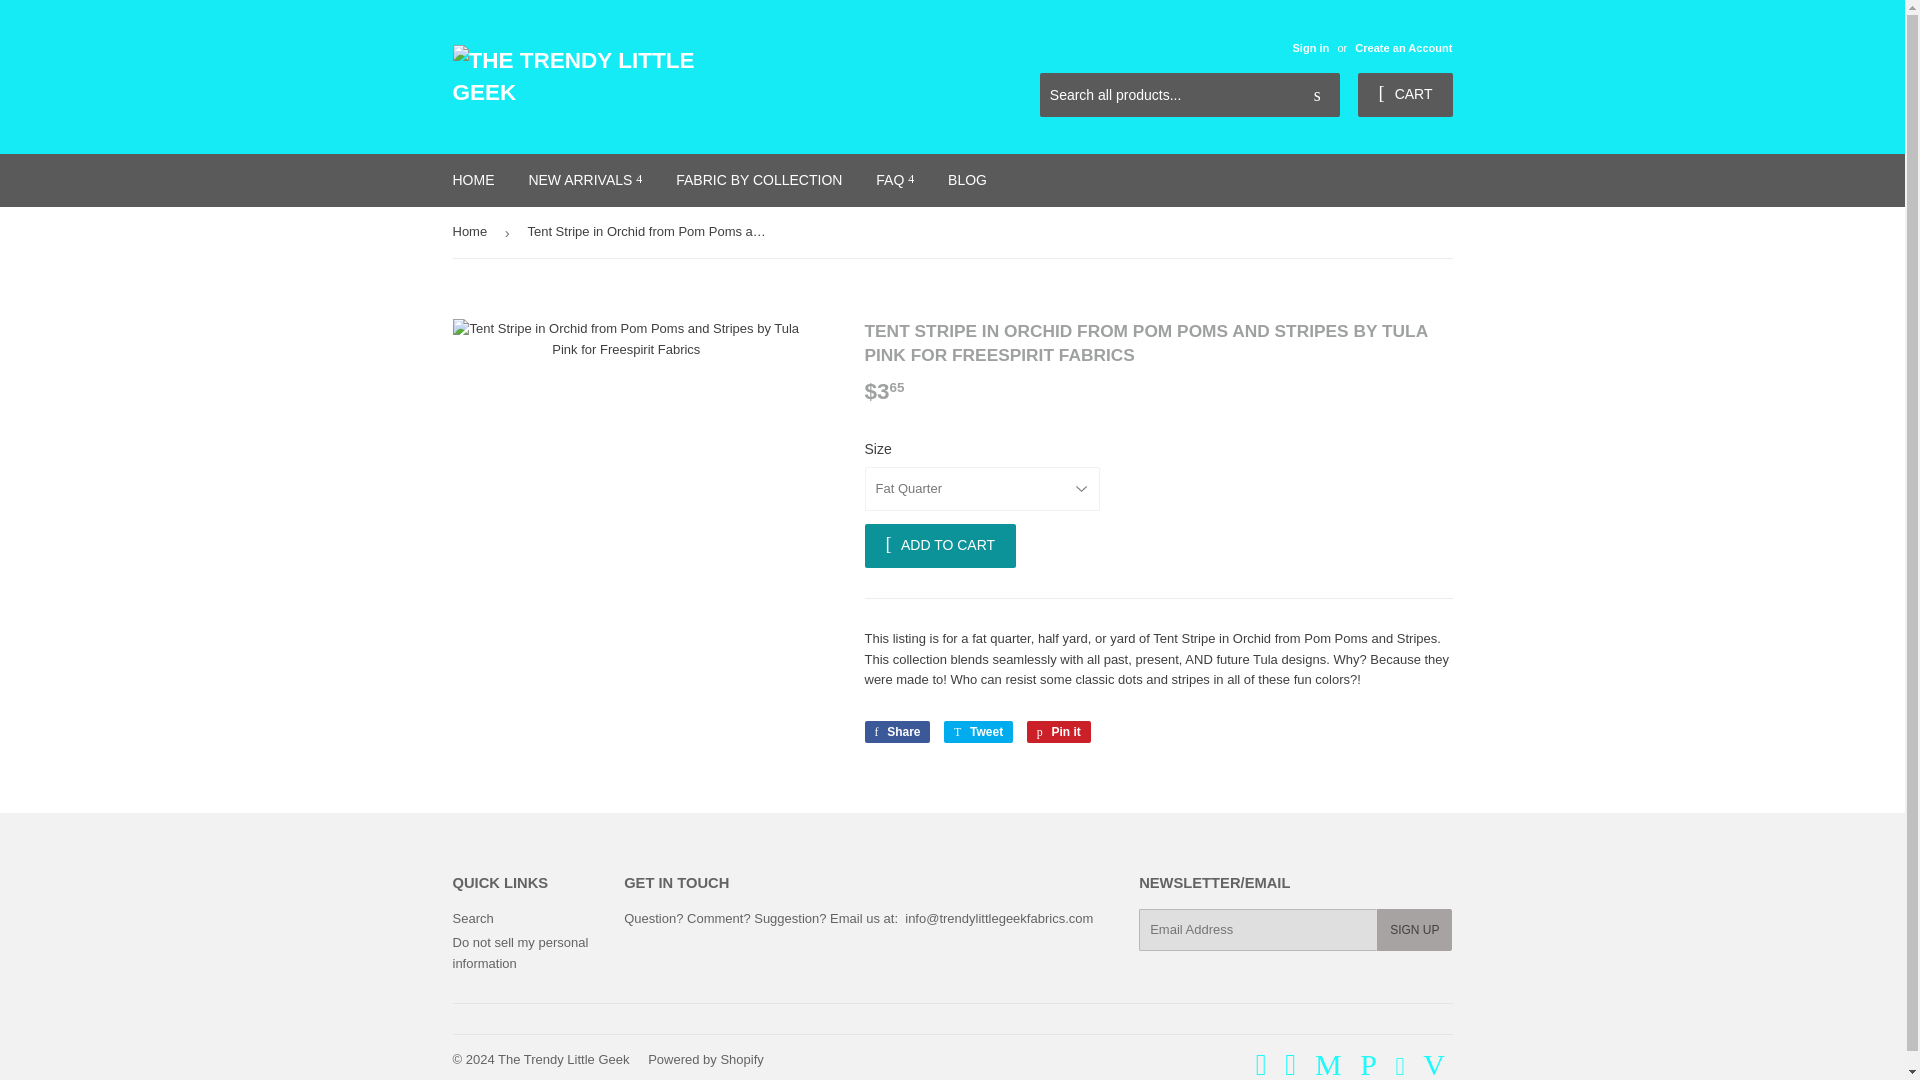  Describe the element at coordinates (894, 180) in the screenshot. I see `FAQ` at that location.